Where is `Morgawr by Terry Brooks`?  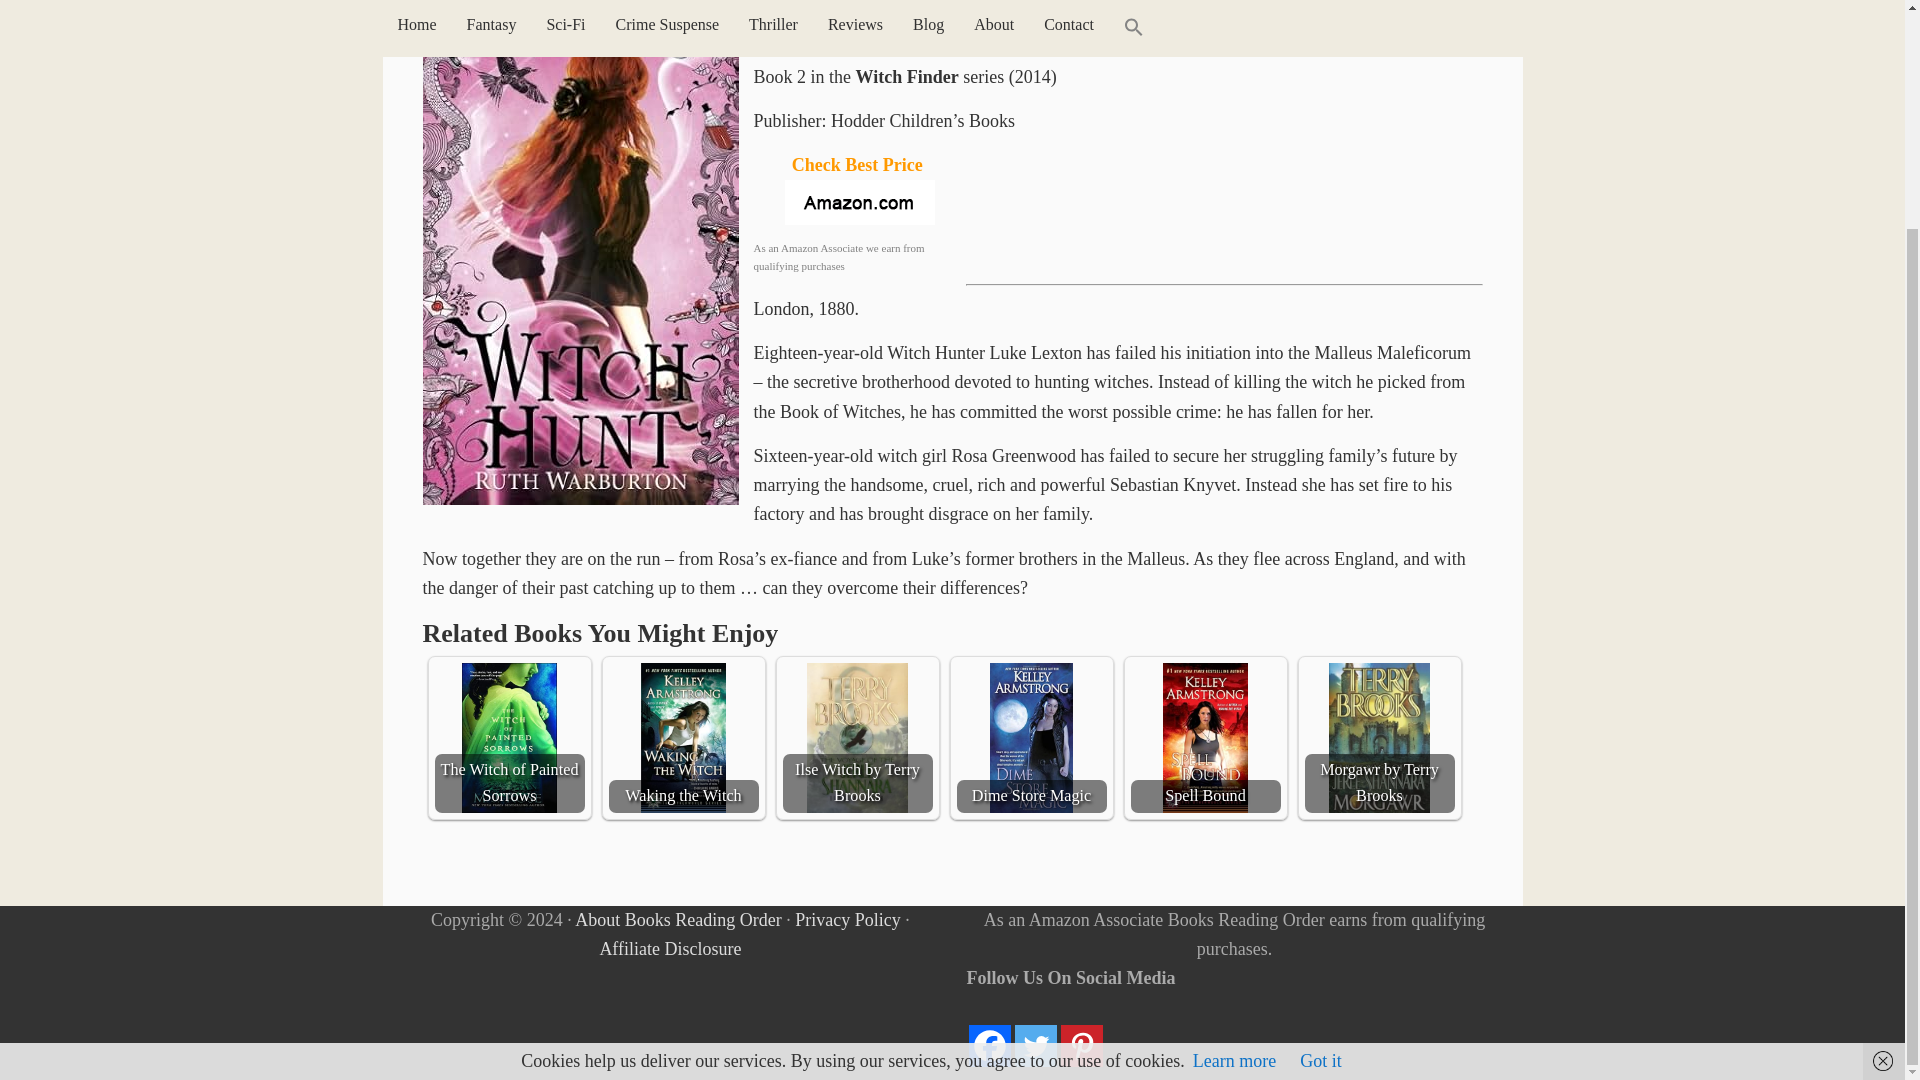
Morgawr by Terry Brooks is located at coordinates (1378, 738).